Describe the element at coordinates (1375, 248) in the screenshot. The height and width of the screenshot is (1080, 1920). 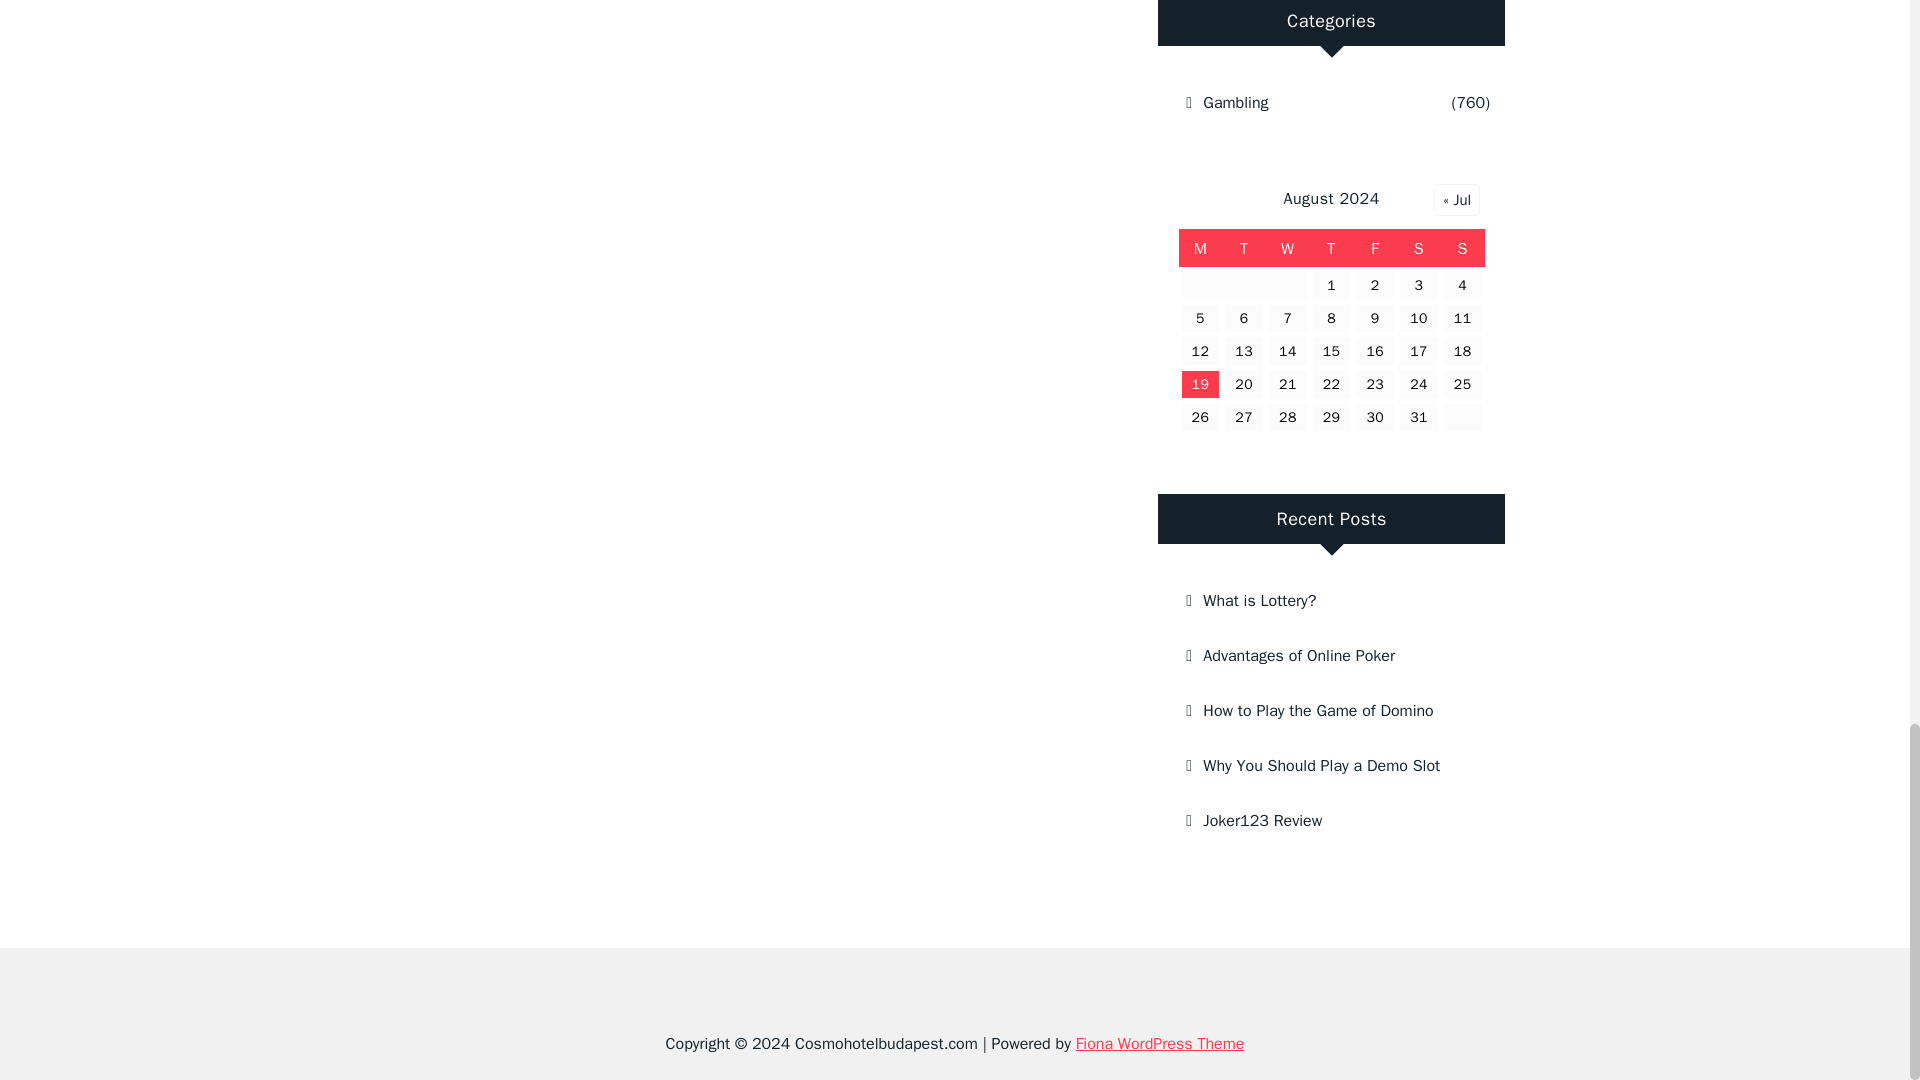
I see `Friday` at that location.